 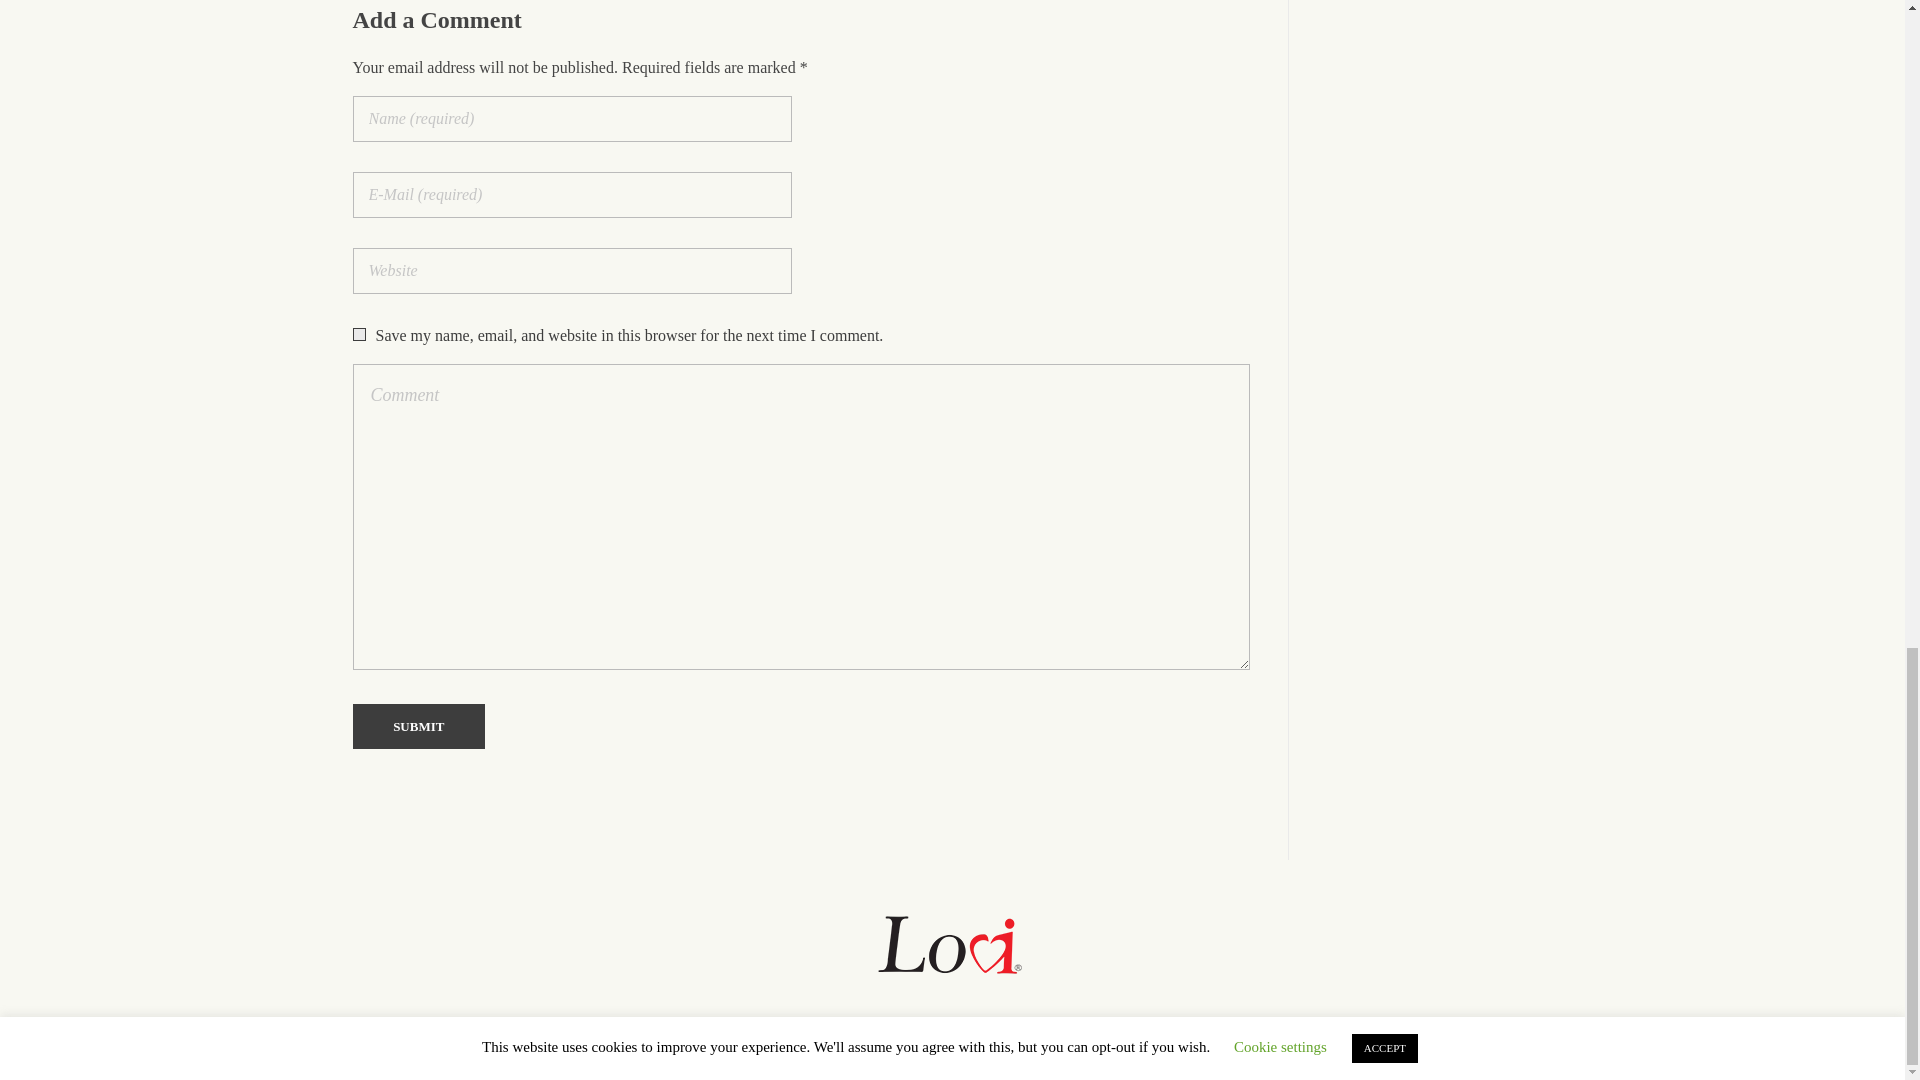 What do you see at coordinates (1102, 1049) in the screenshot?
I see `Studio Chao` at bounding box center [1102, 1049].